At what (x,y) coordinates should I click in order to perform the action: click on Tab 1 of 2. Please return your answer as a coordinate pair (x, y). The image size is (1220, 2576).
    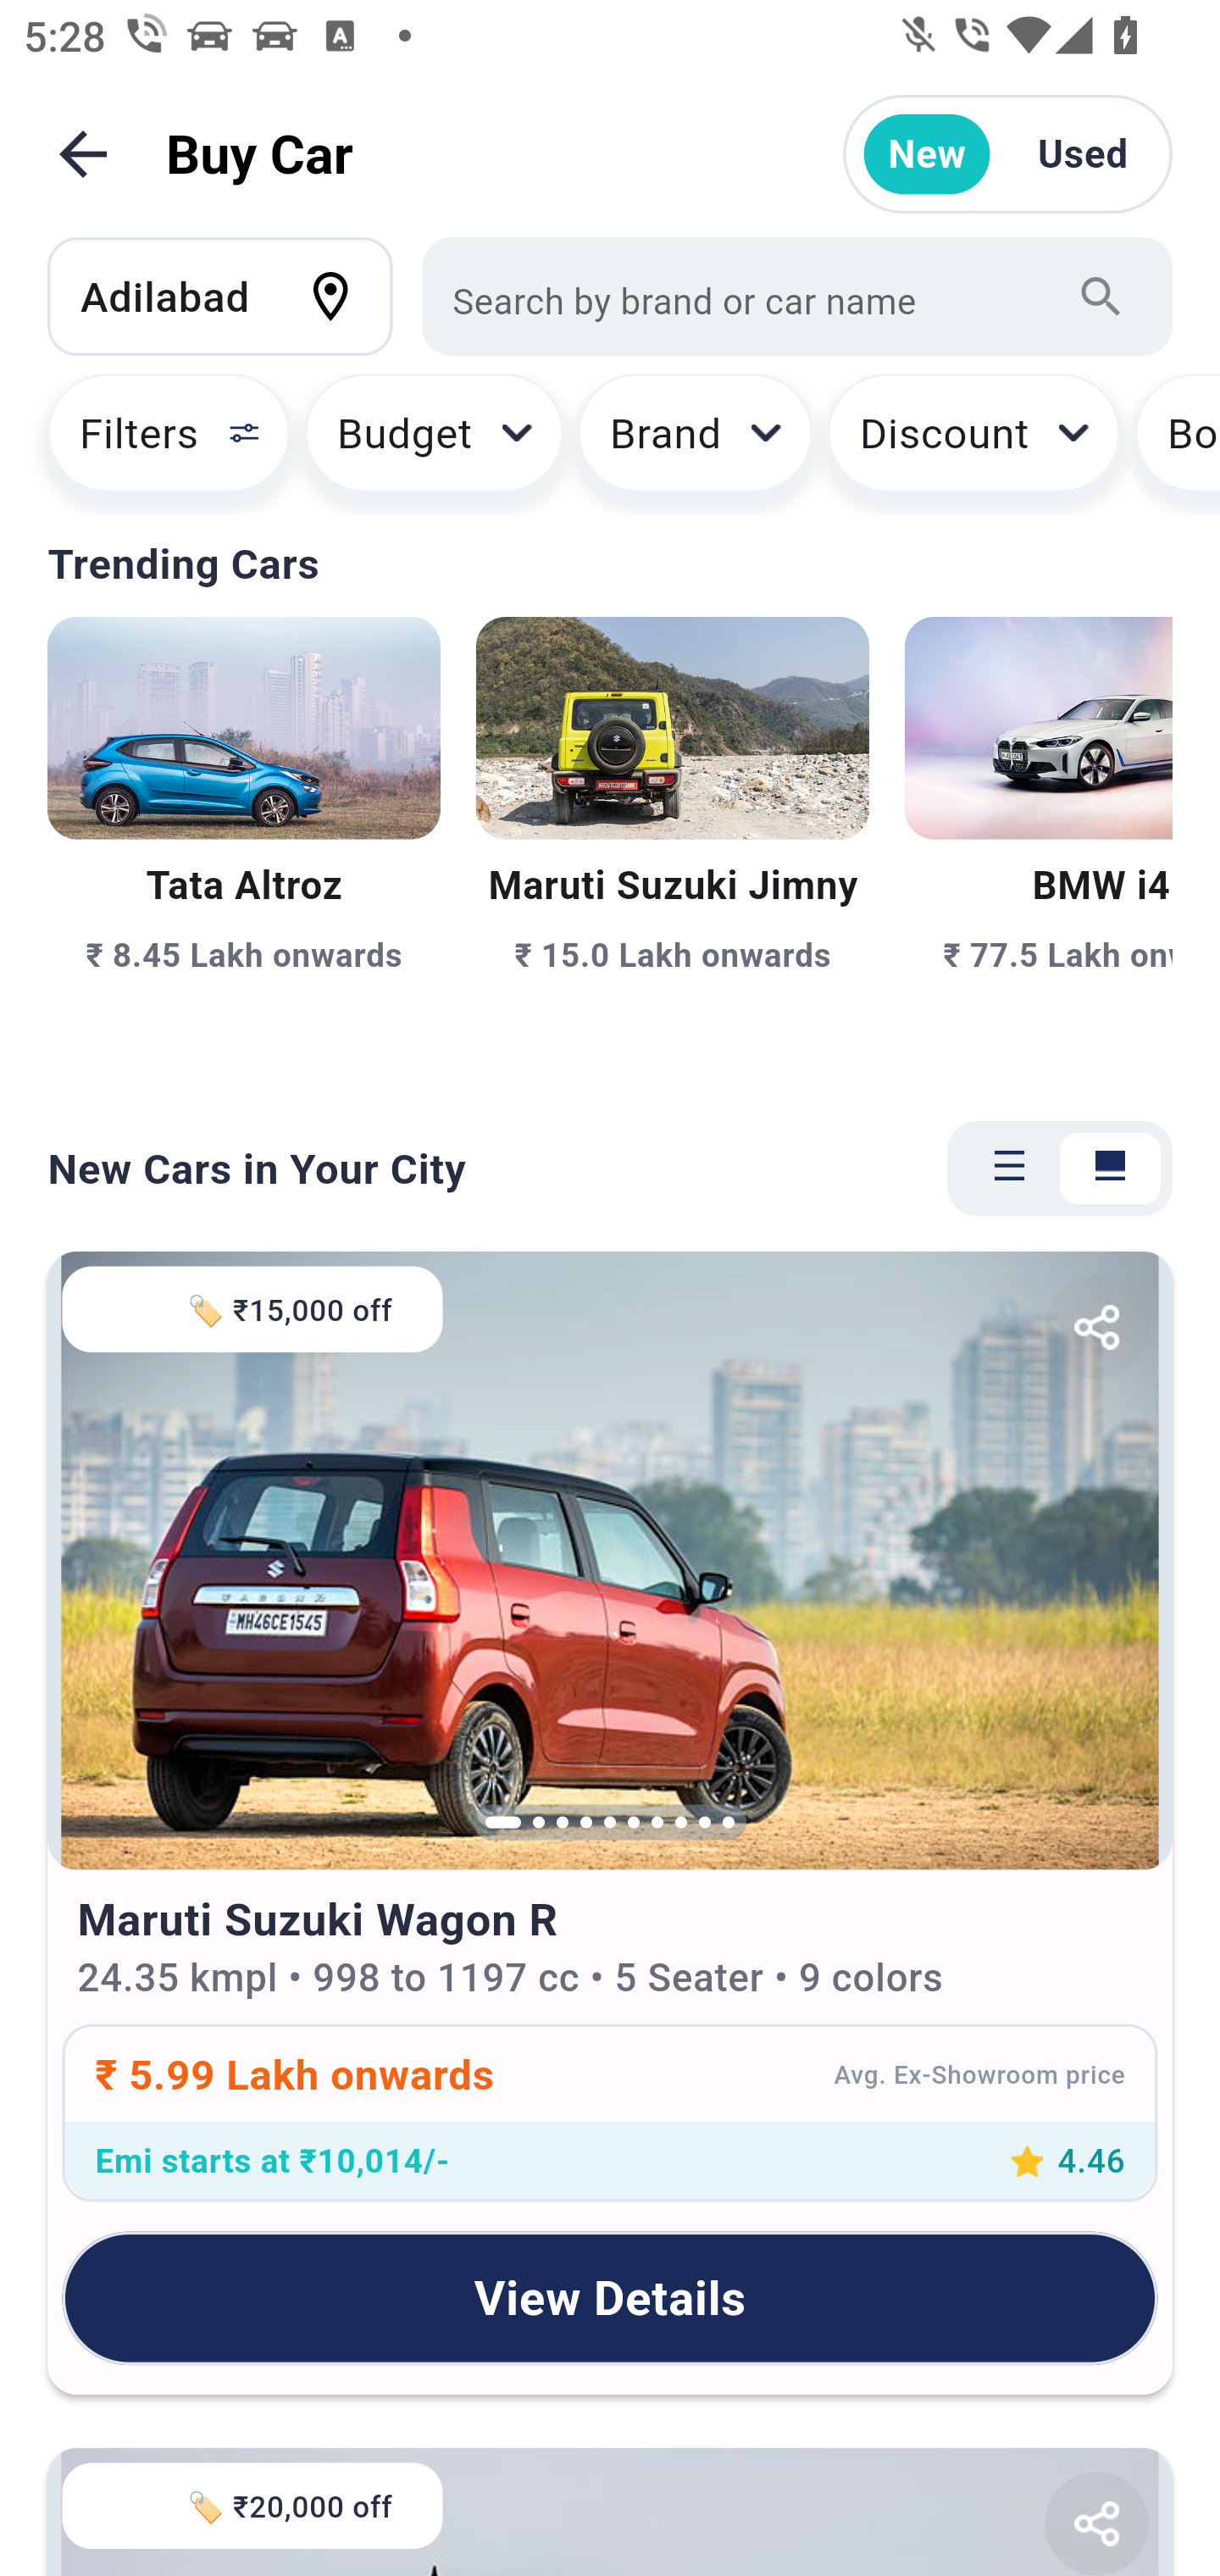
    Looking at the image, I should click on (1009, 1168).